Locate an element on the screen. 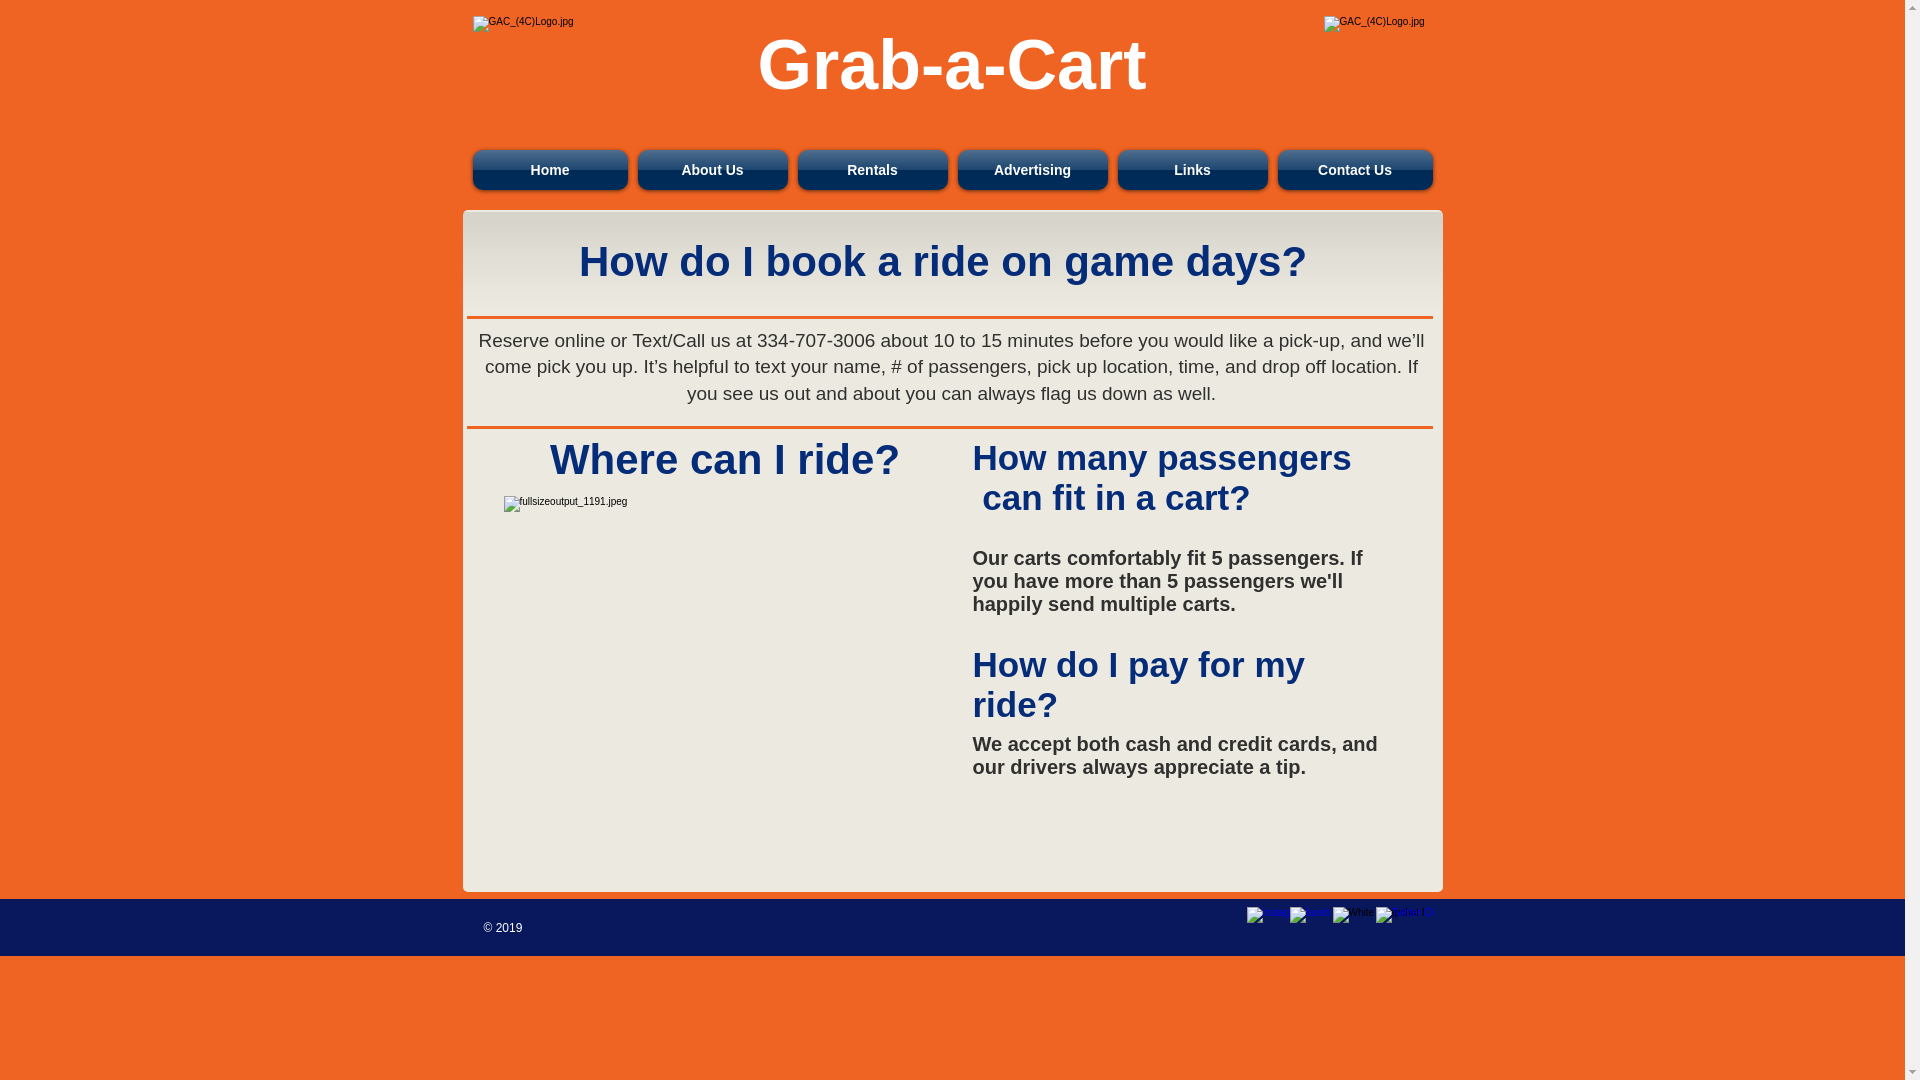 The image size is (1920, 1080). Advertising is located at coordinates (1032, 170).